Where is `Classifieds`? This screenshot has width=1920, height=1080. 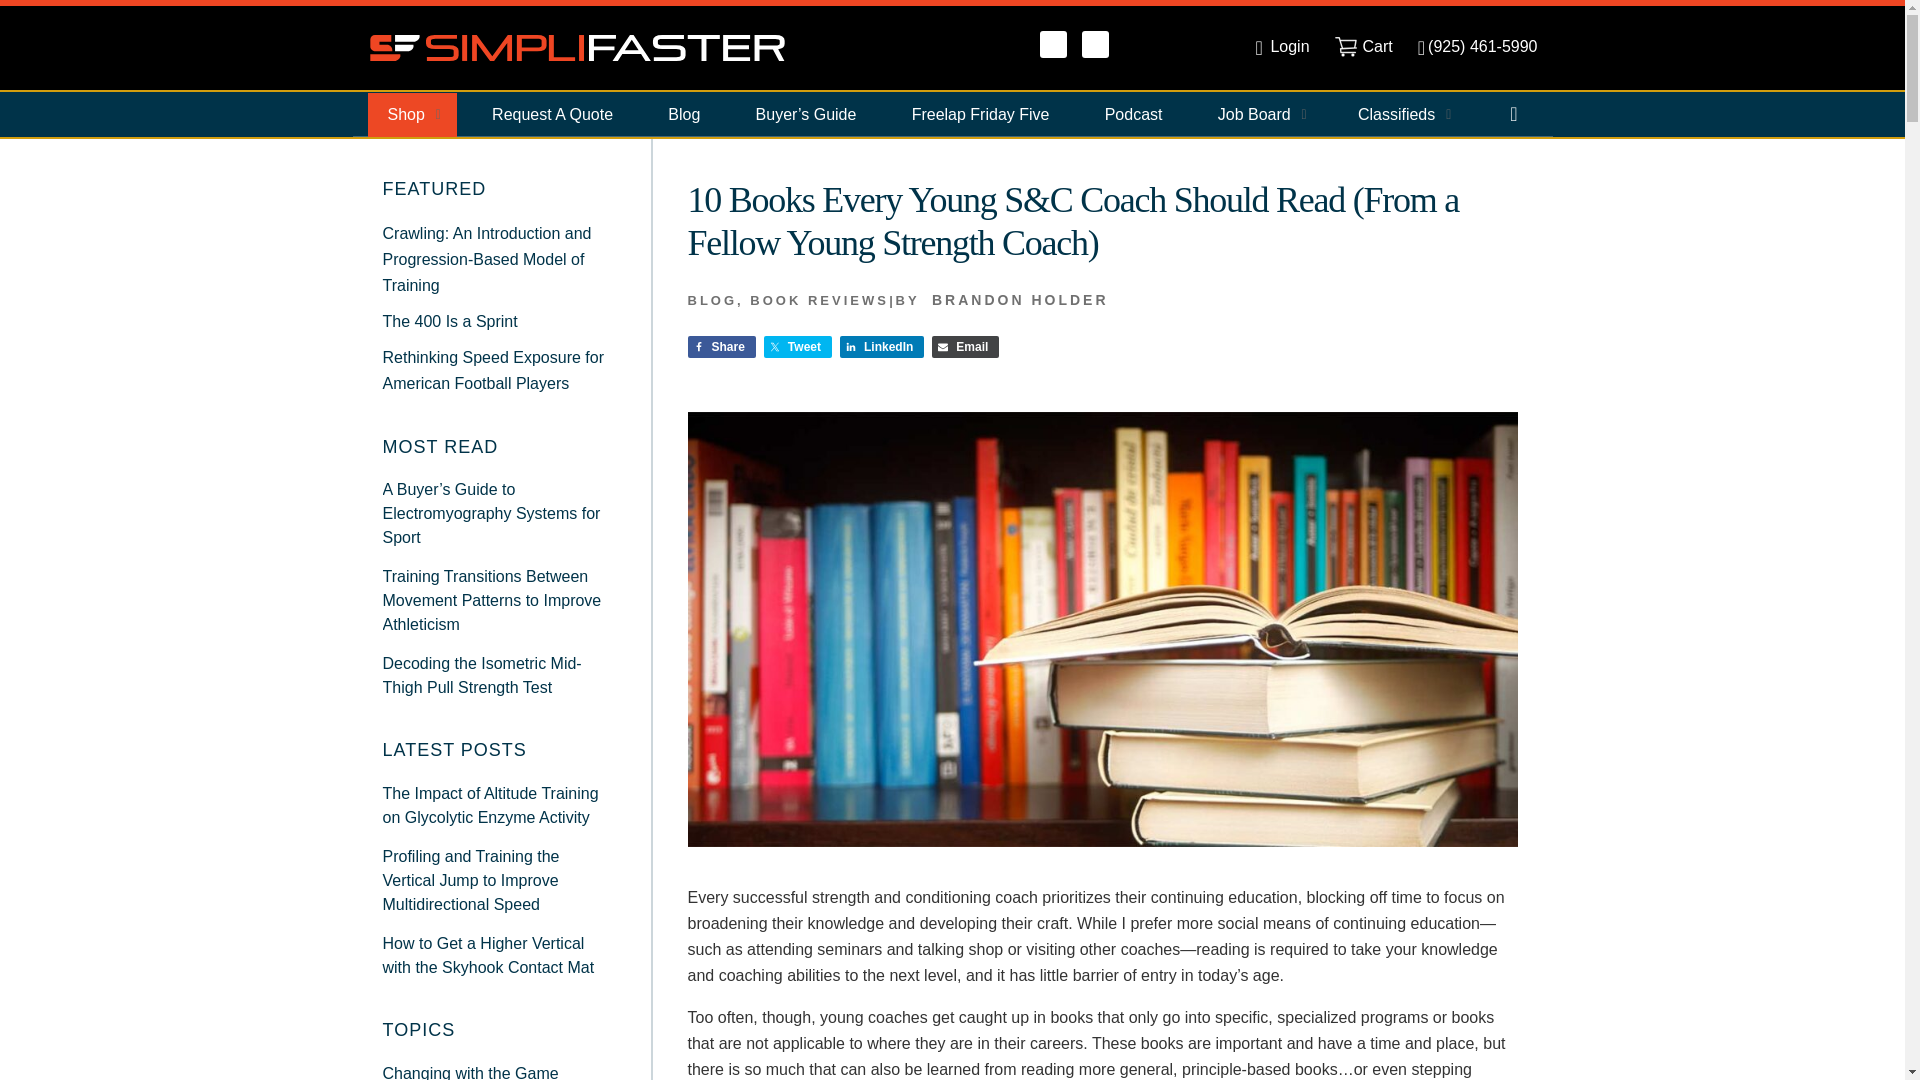
Classifieds is located at coordinates (1402, 114).